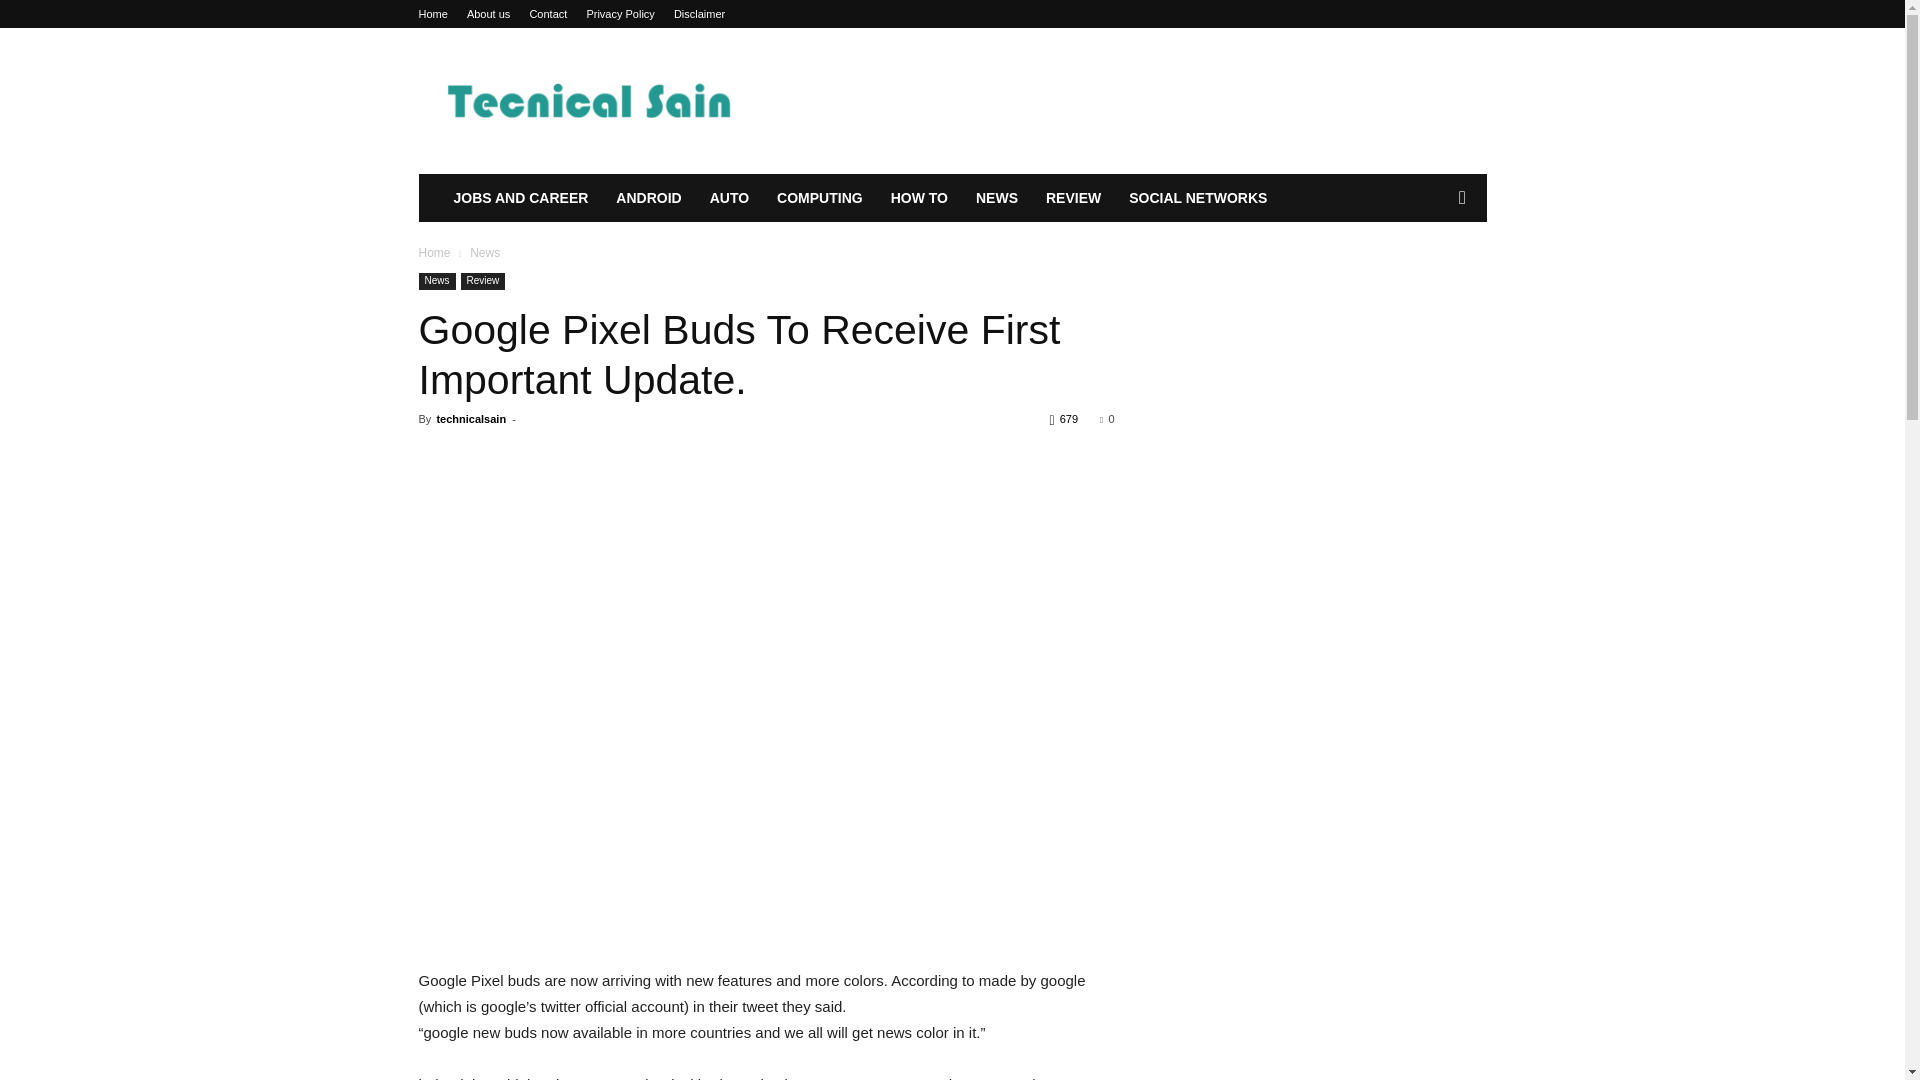 Image resolution: width=1920 pixels, height=1080 pixels. Describe the element at coordinates (820, 198) in the screenshot. I see `COMPUTING` at that location.